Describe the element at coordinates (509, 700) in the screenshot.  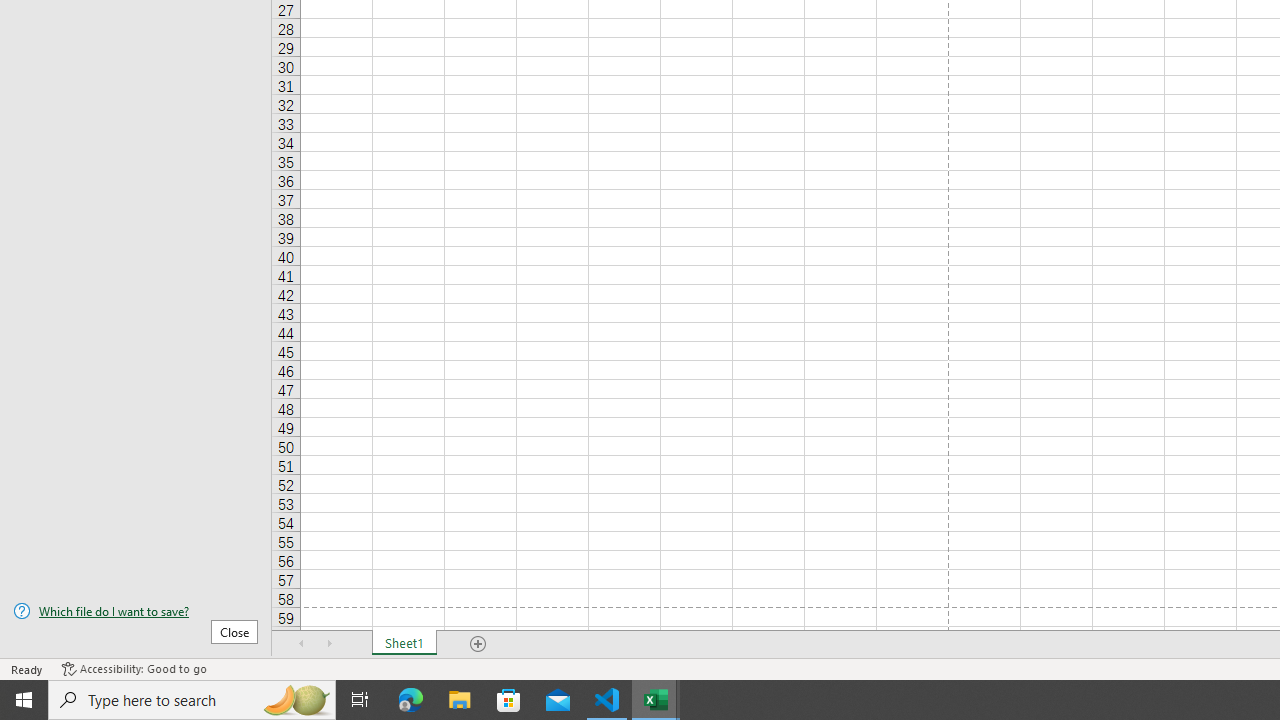
I see `Microsoft Store` at that location.